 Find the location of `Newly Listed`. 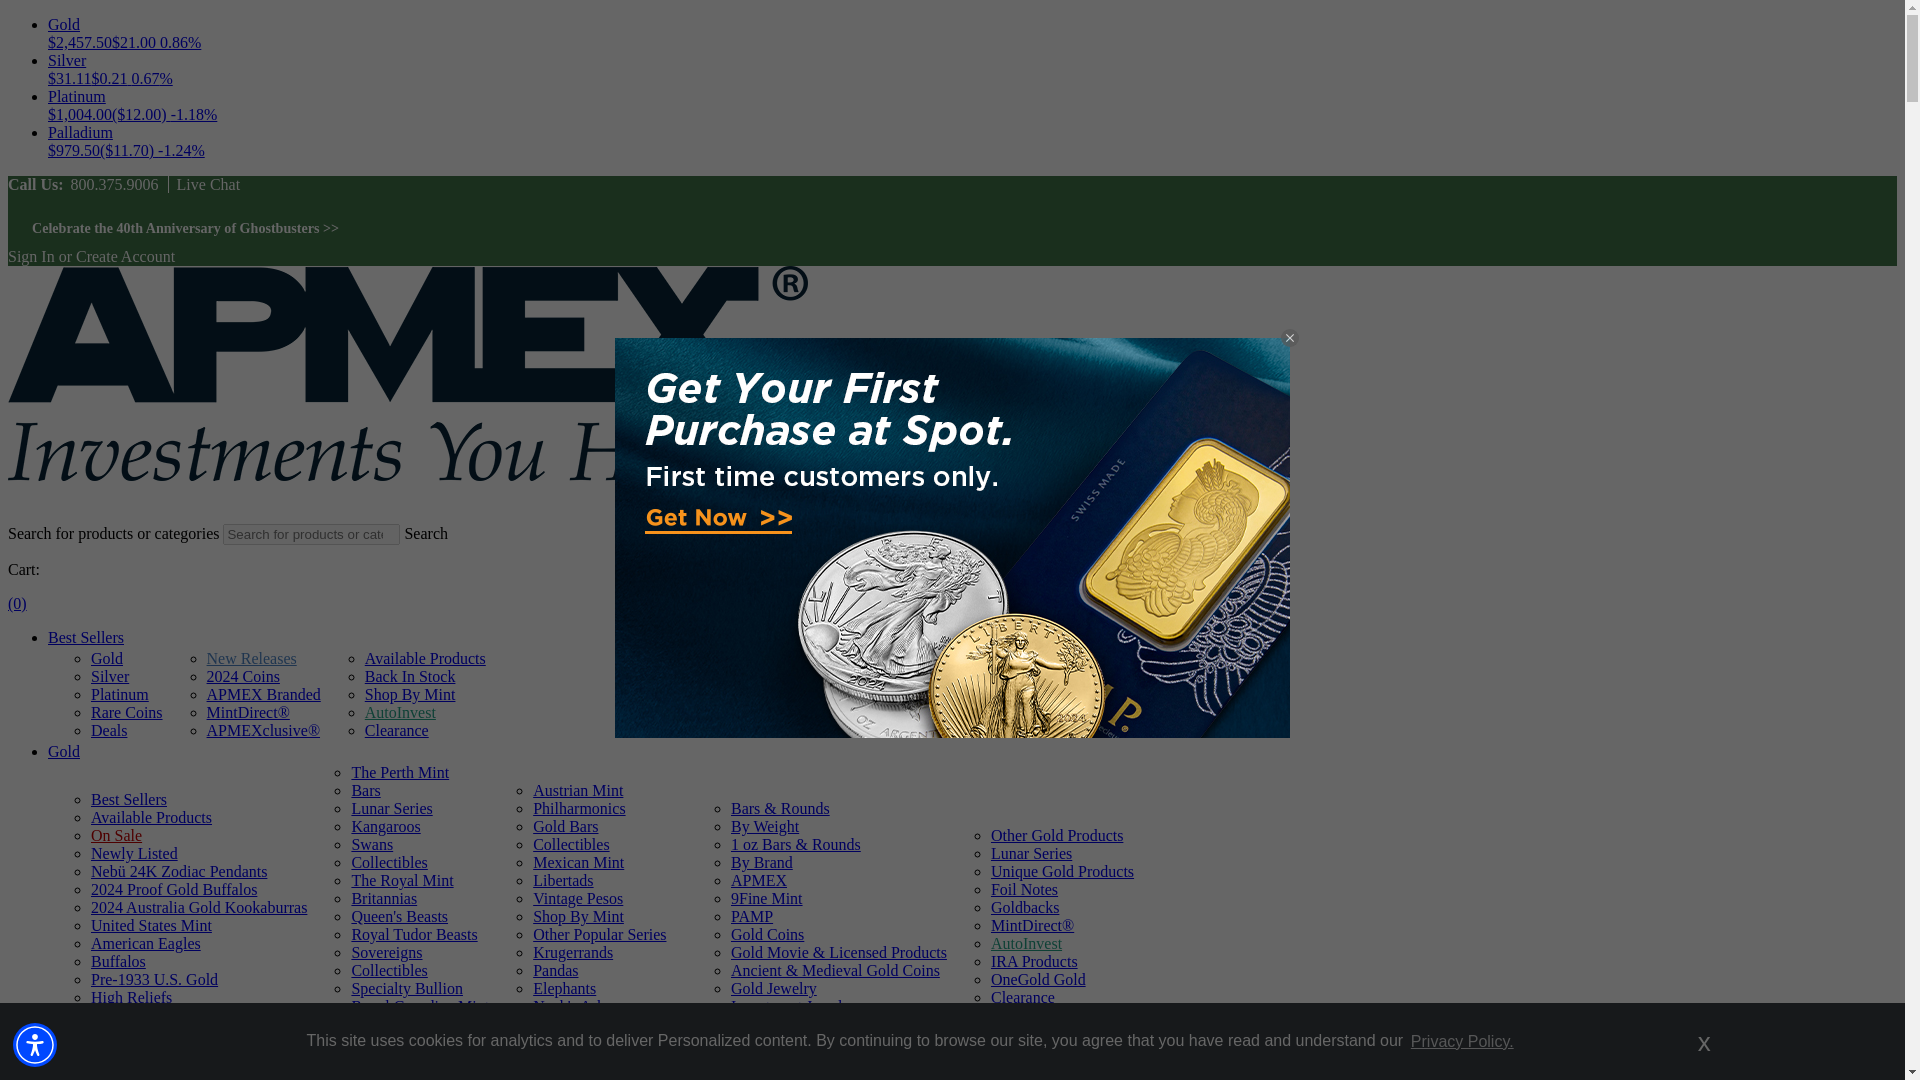

Newly Listed is located at coordinates (134, 852).